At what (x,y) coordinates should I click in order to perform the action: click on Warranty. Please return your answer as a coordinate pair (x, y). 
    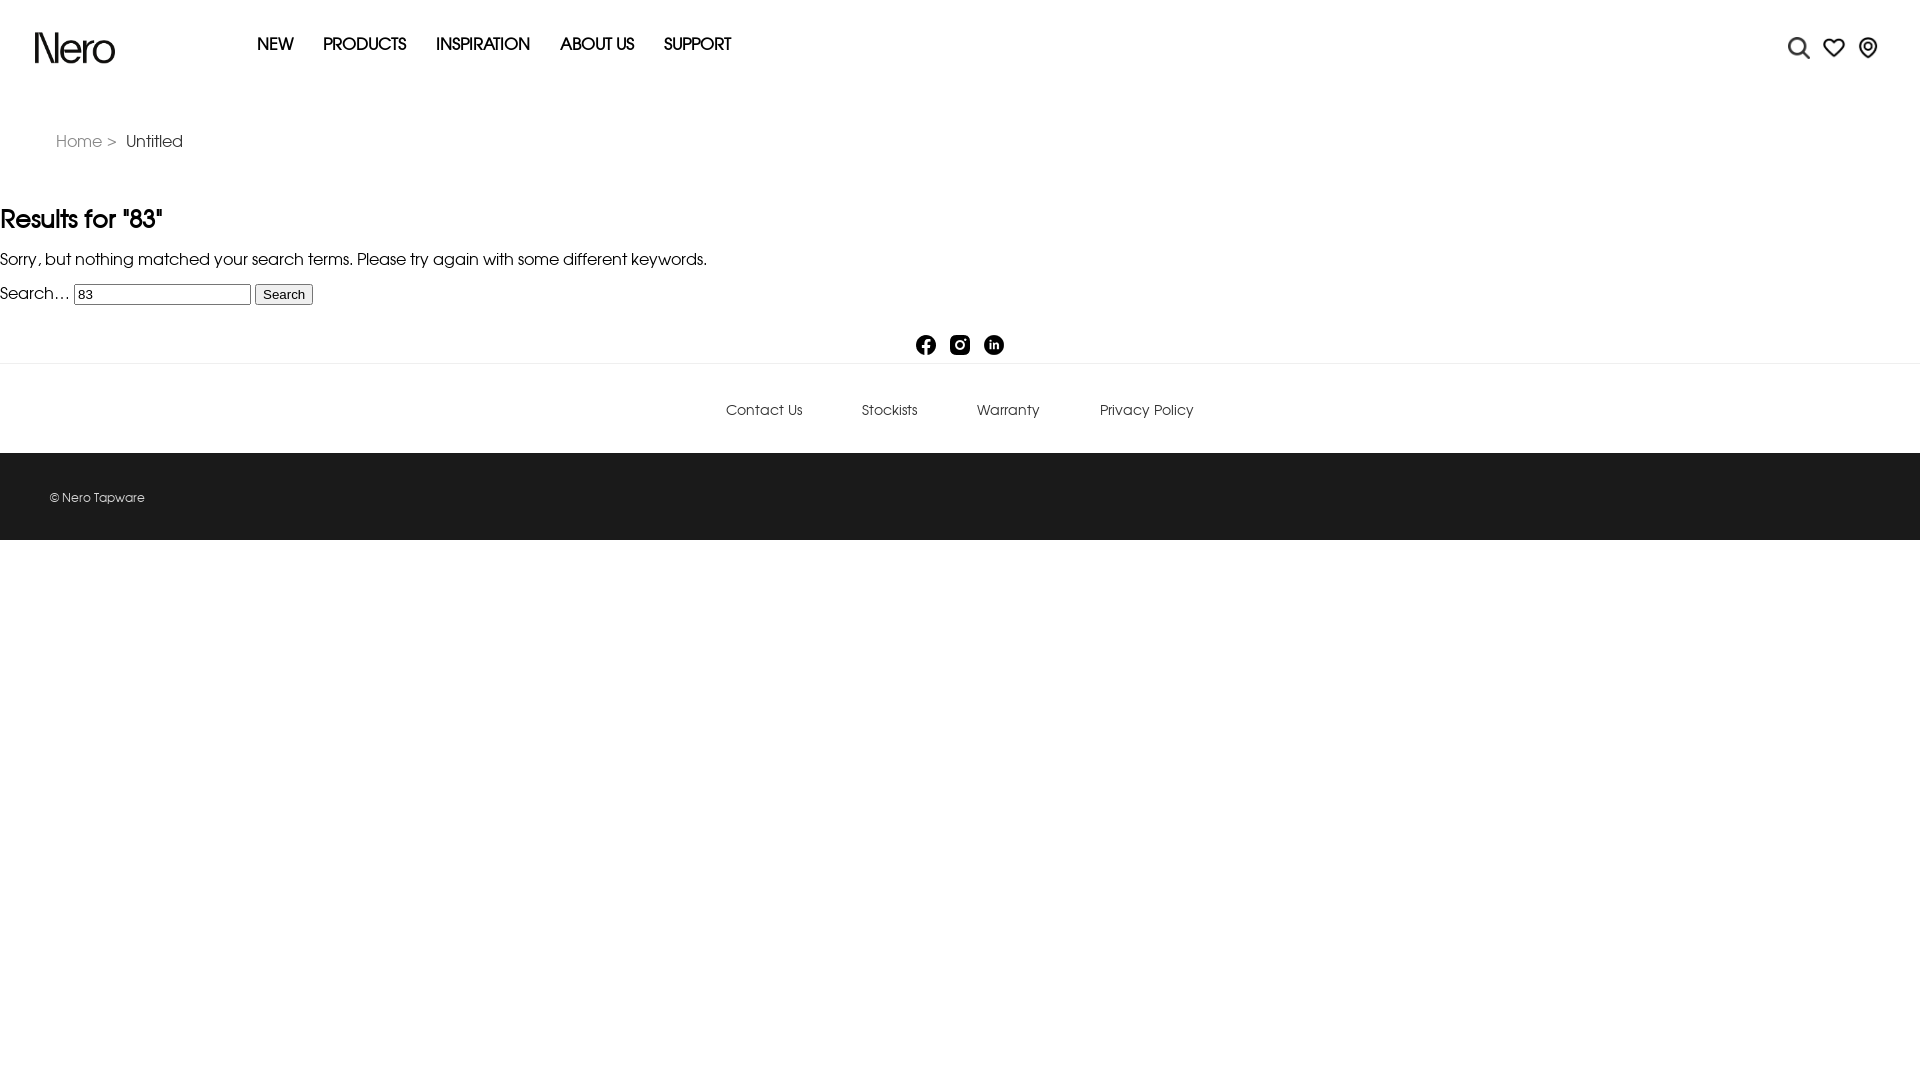
    Looking at the image, I should click on (1008, 411).